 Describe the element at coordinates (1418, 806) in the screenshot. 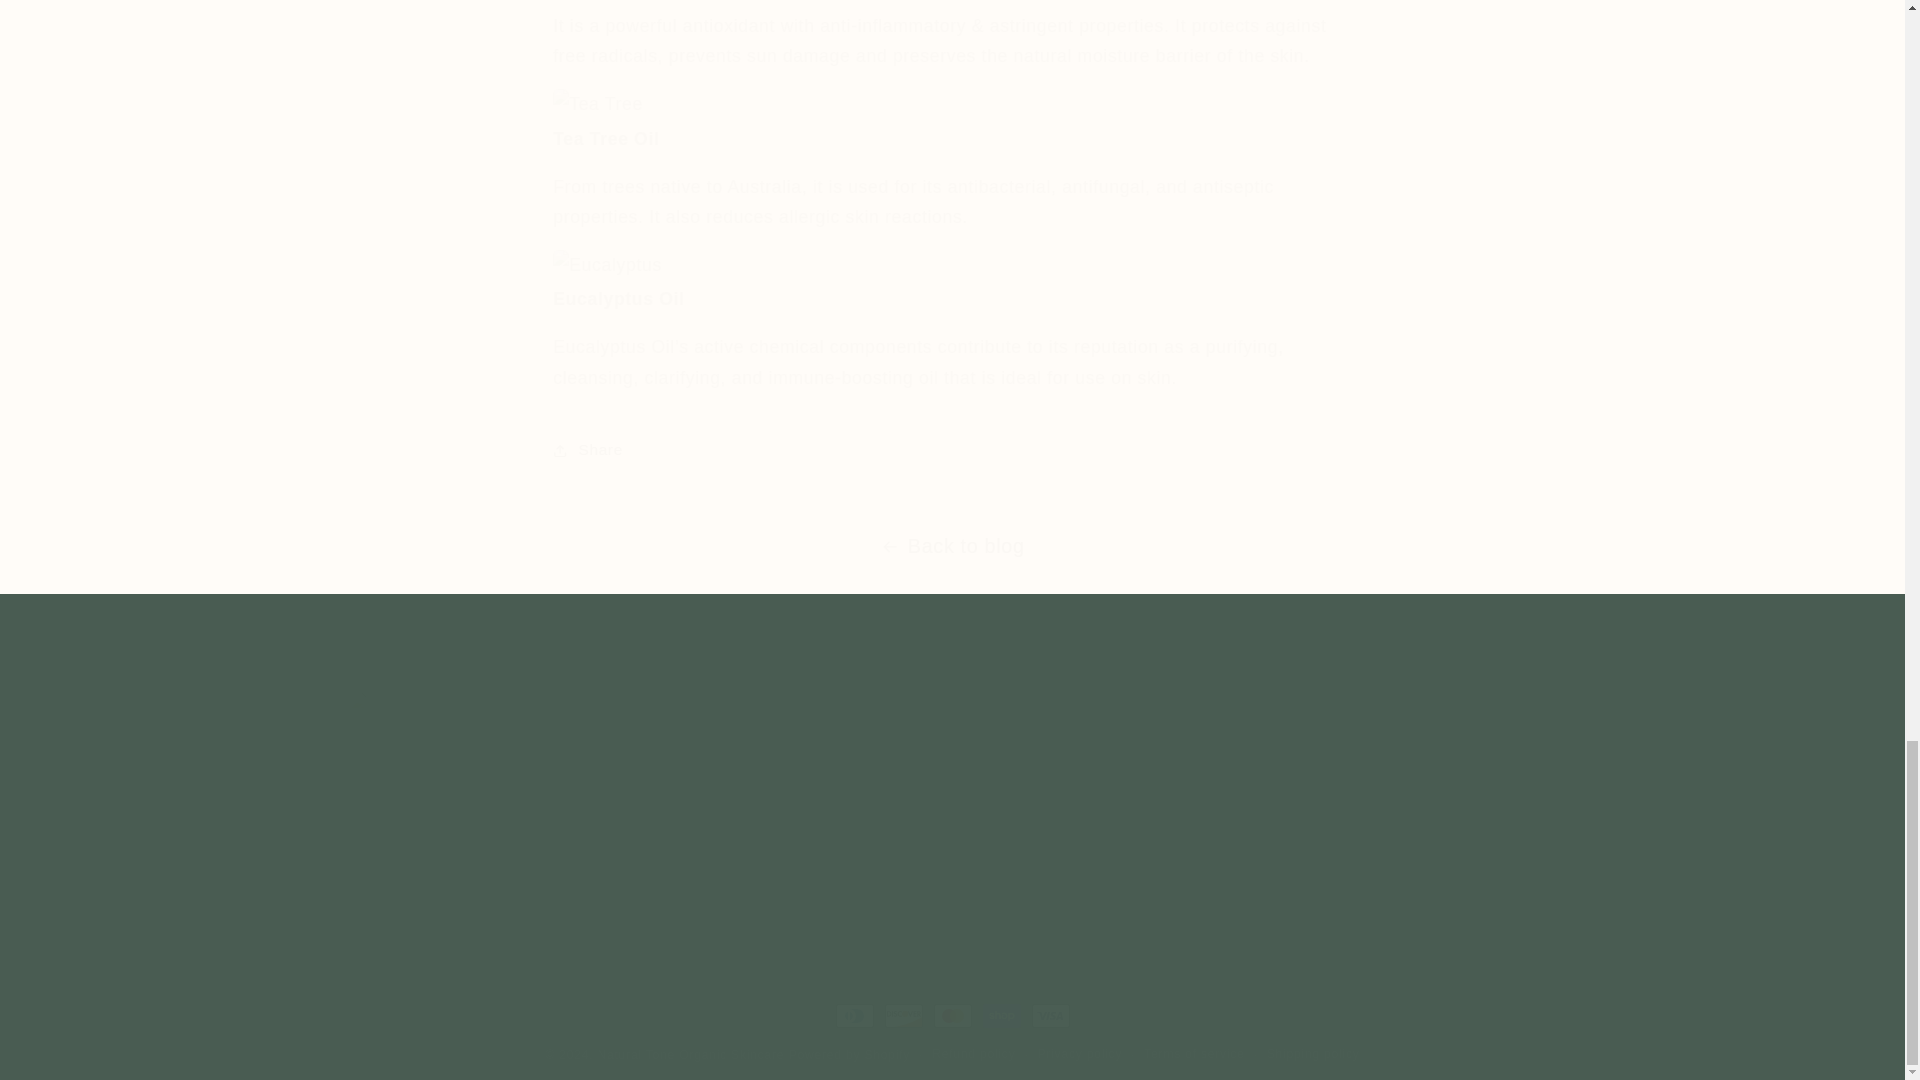

I see `Share` at that location.